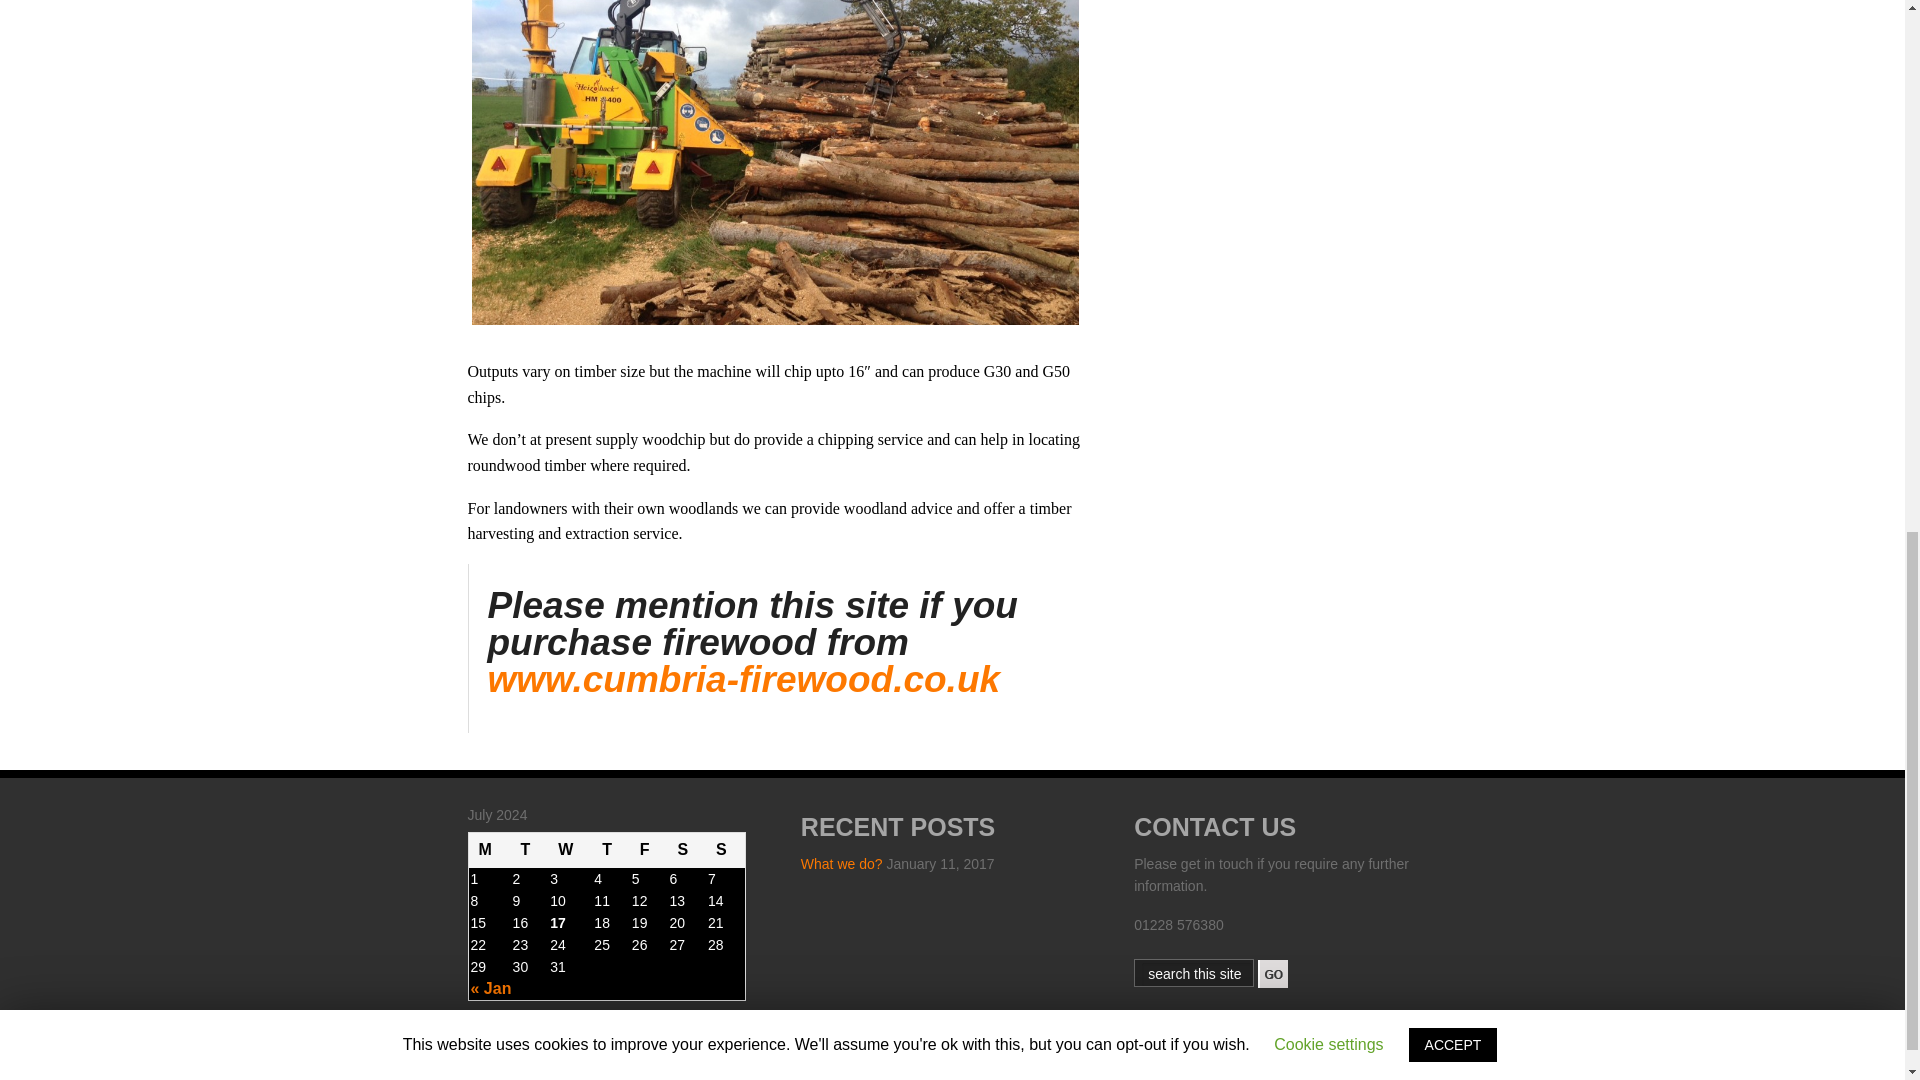  What do you see at coordinates (569, 850) in the screenshot?
I see `Wednesday` at bounding box center [569, 850].